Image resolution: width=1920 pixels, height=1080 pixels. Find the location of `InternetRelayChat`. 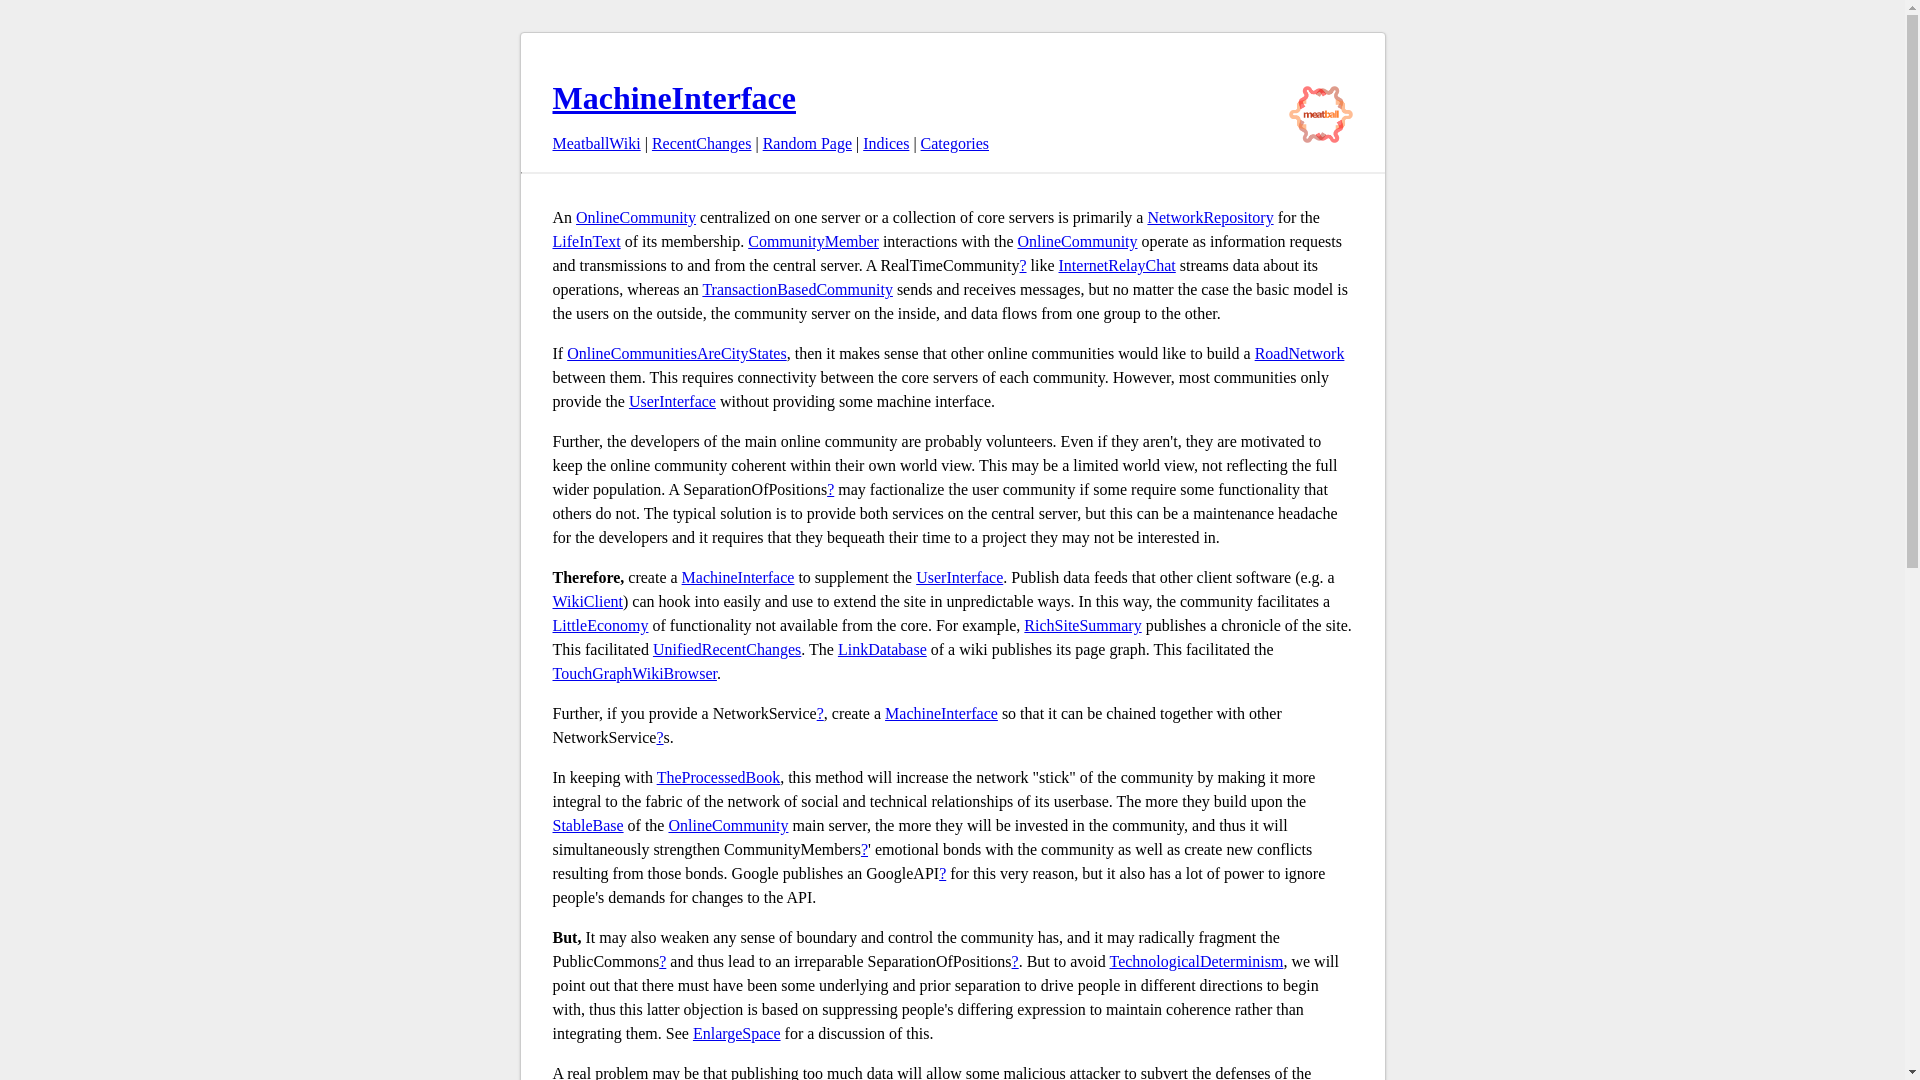

InternetRelayChat is located at coordinates (1117, 266).